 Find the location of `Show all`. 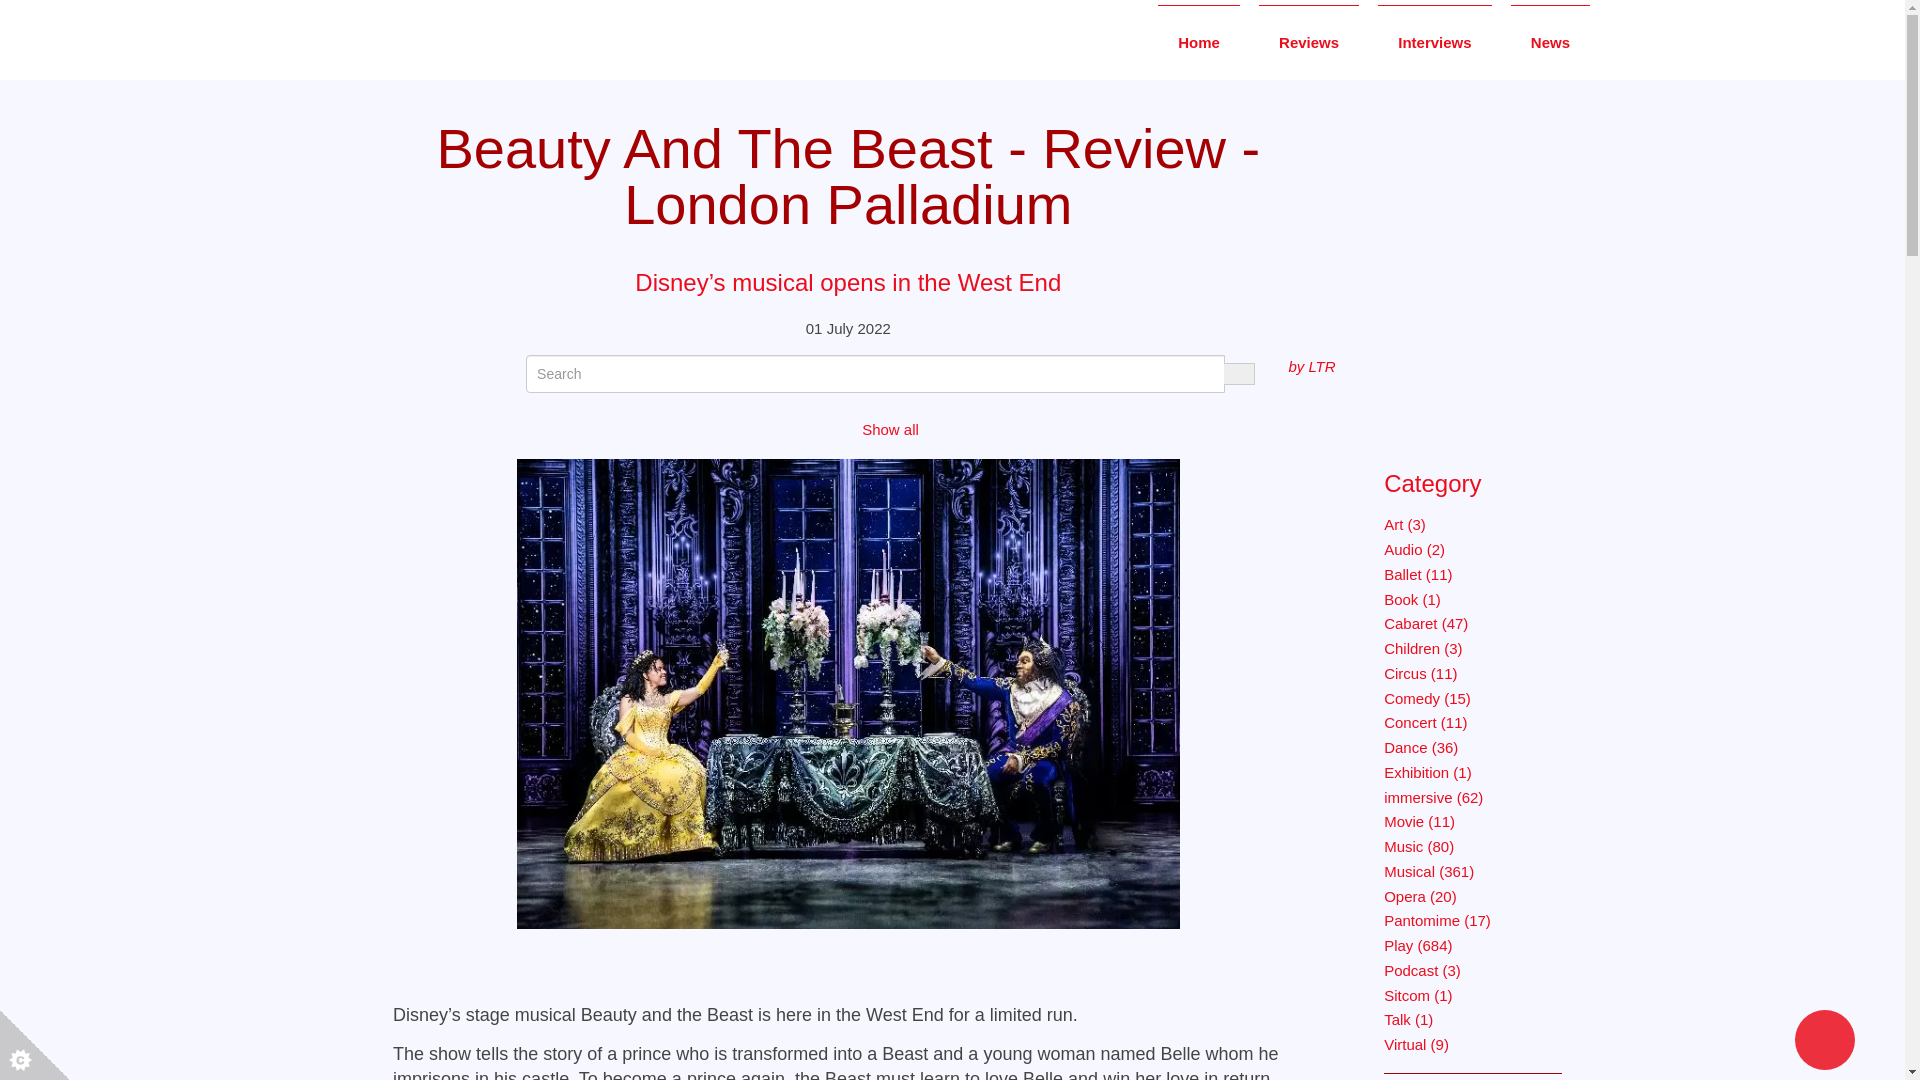

Show all is located at coordinates (890, 430).